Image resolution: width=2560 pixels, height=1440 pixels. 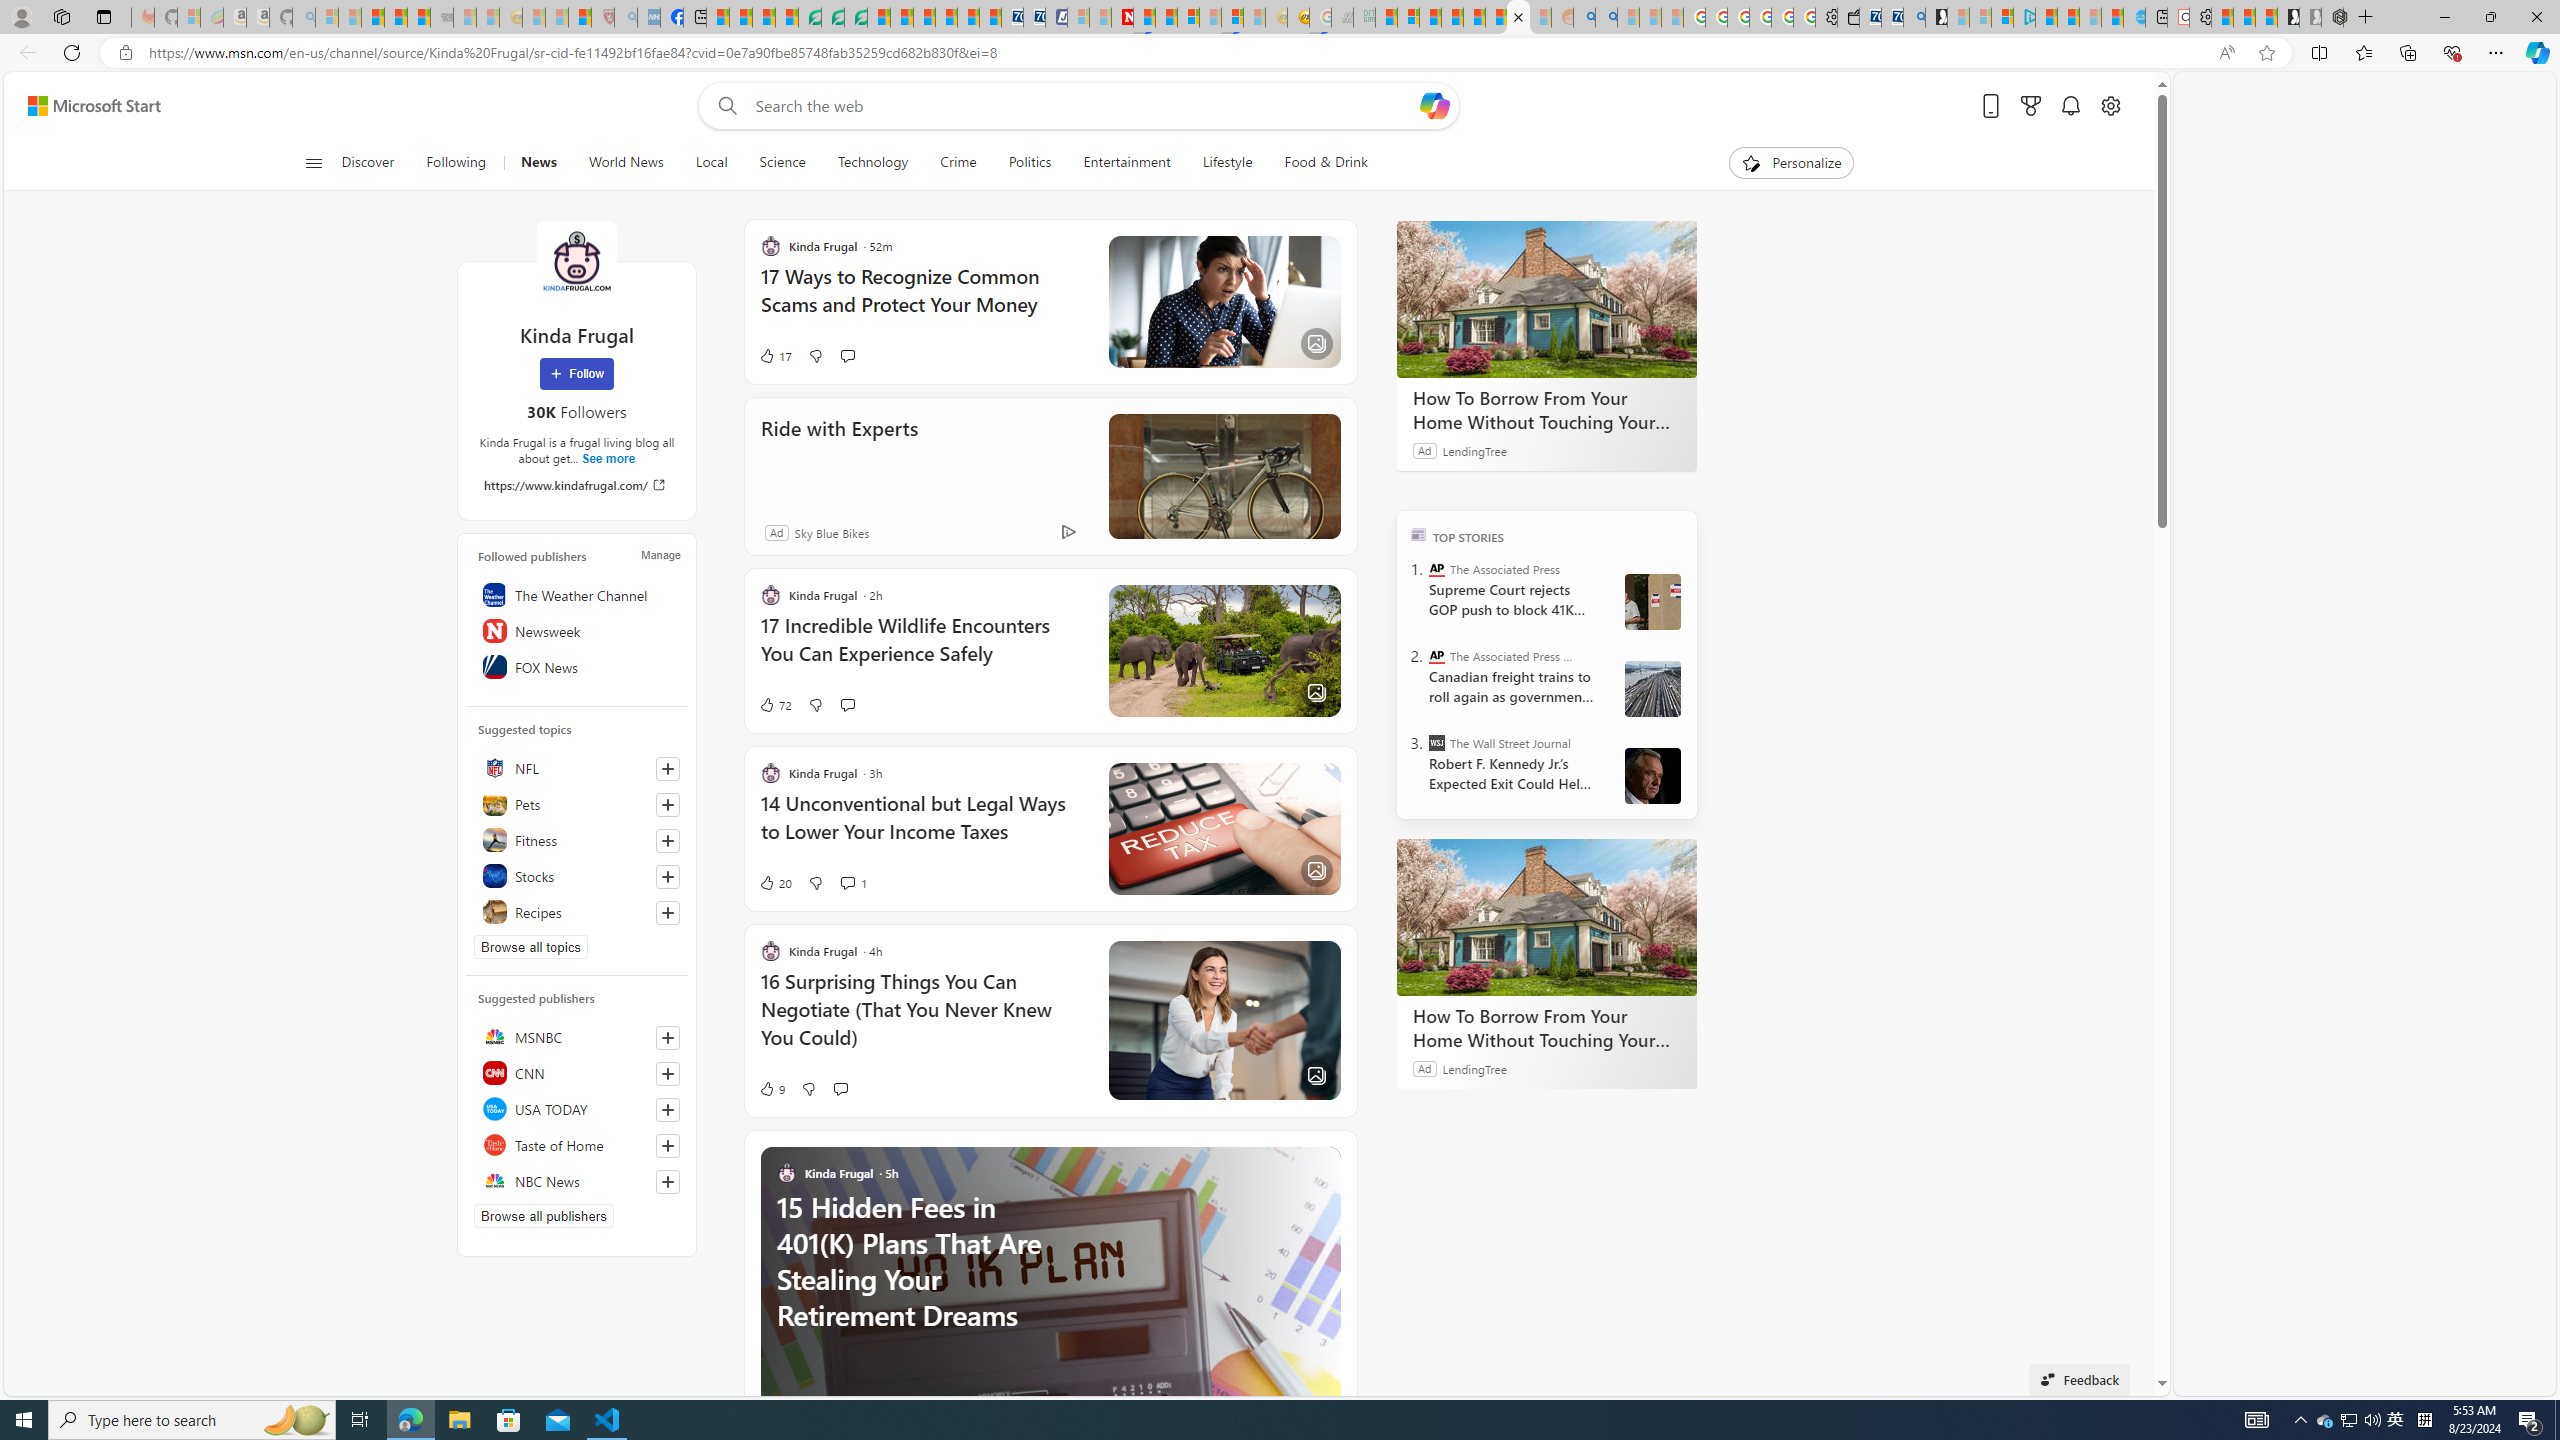 What do you see at coordinates (1166, 17) in the screenshot?
I see `14 Common Myths Debunked By Scientific Facts` at bounding box center [1166, 17].